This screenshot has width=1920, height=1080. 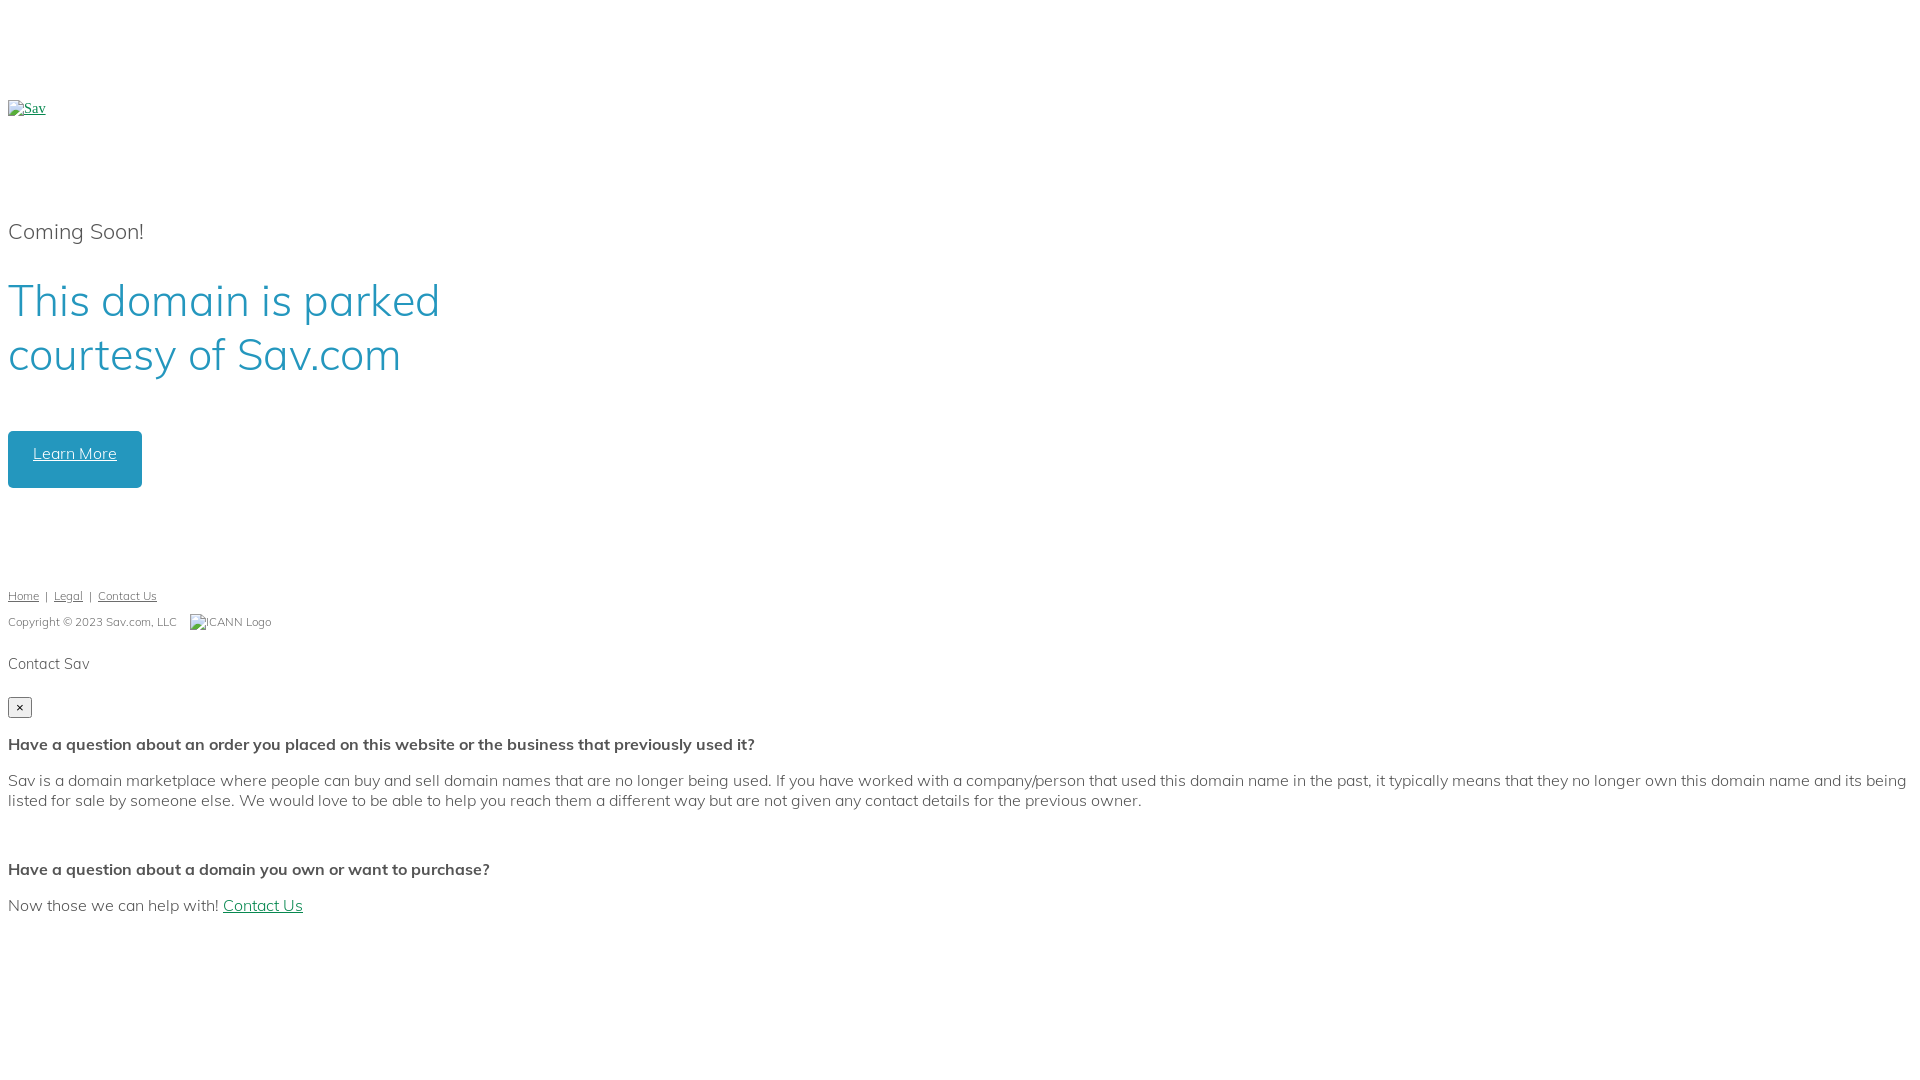 I want to click on Contact Us, so click(x=263, y=905).